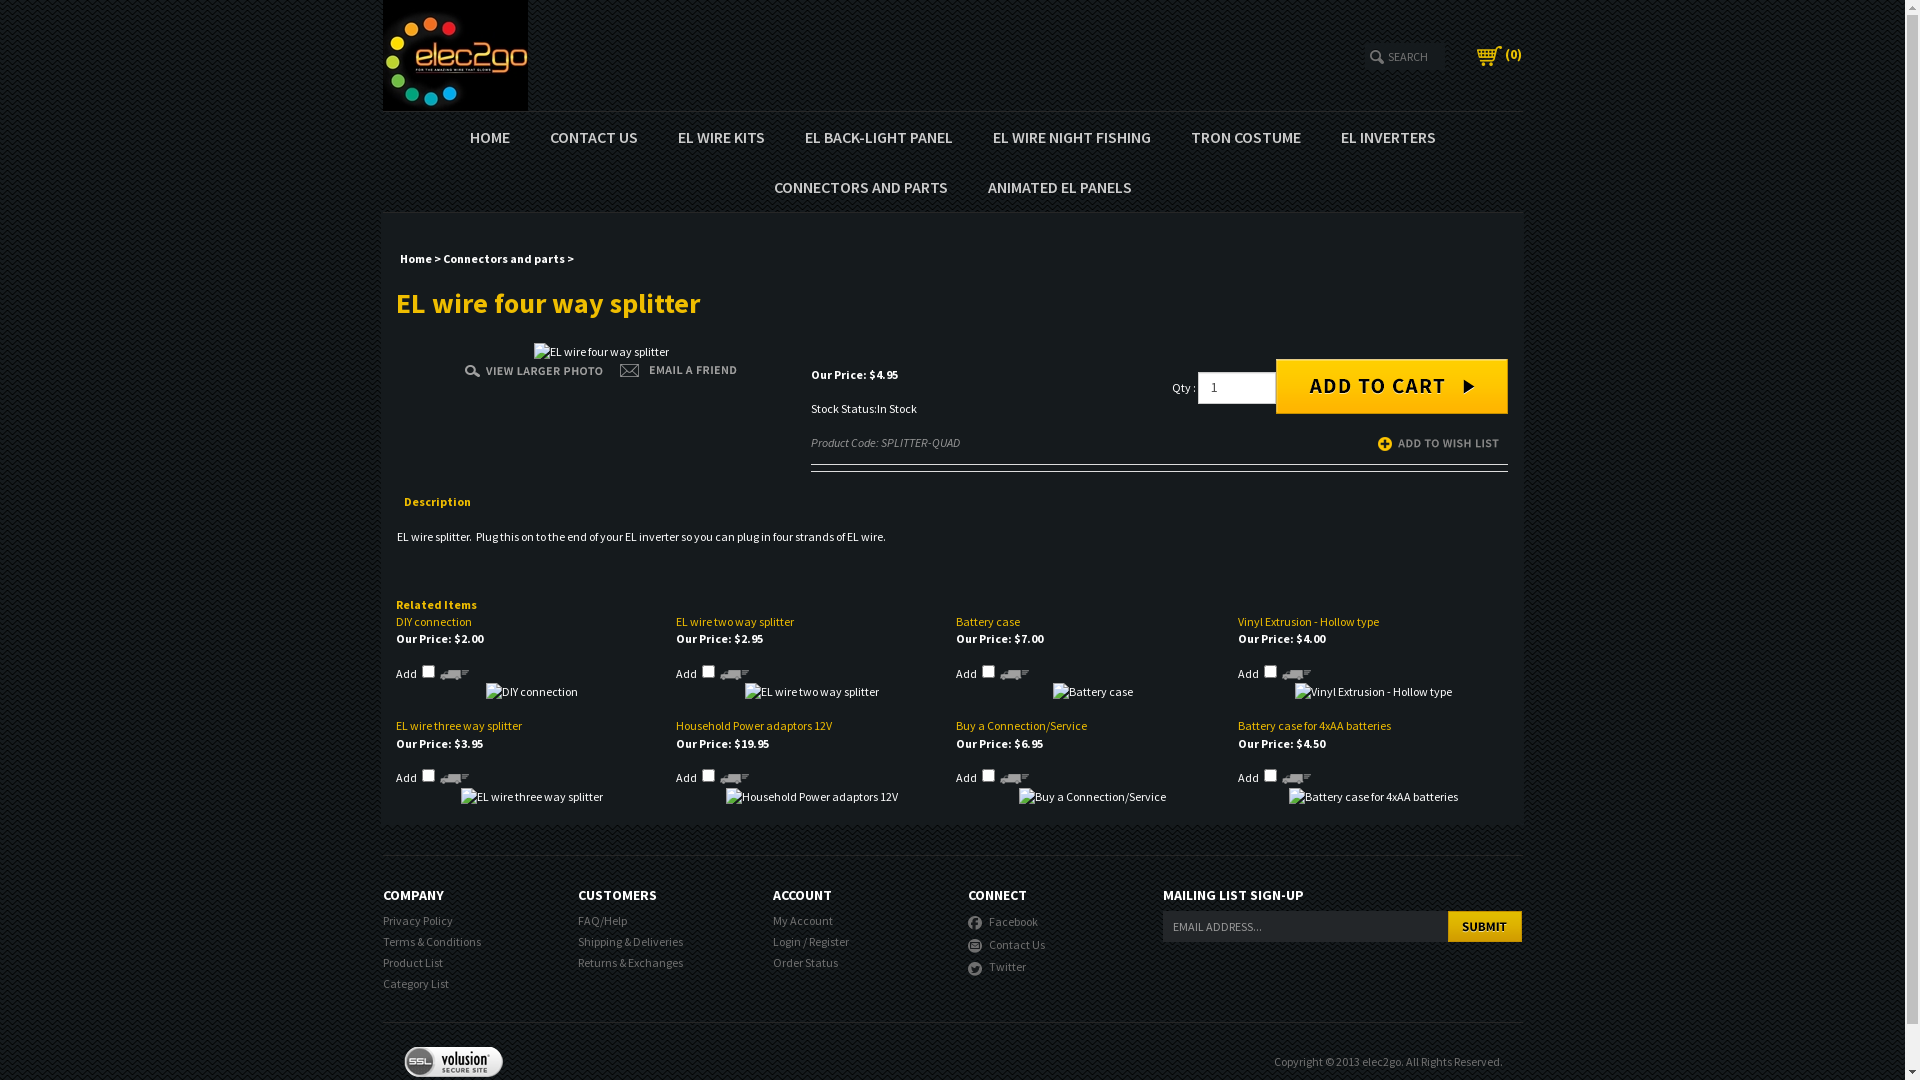 The width and height of the screenshot is (1920, 1080). Describe the element at coordinates (459, 726) in the screenshot. I see `EL wire three way splitter` at that location.